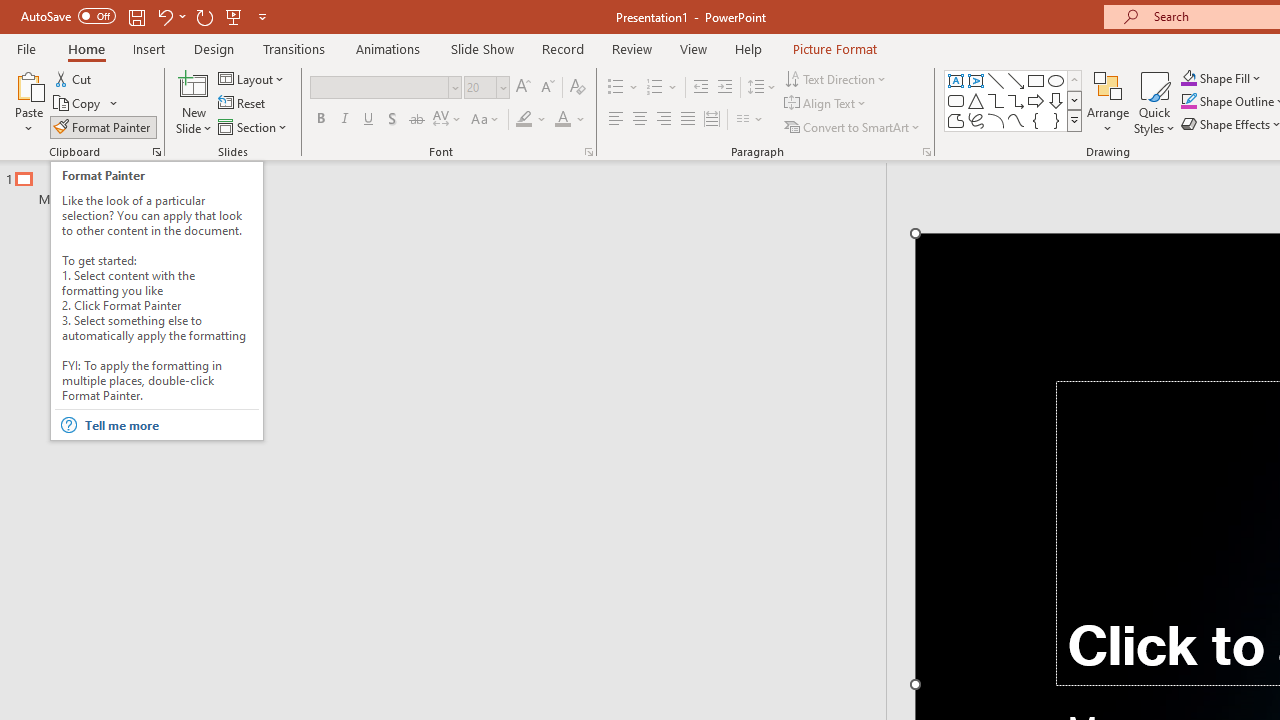 Image resolution: width=1280 pixels, height=720 pixels. What do you see at coordinates (996, 80) in the screenshot?
I see `Line` at bounding box center [996, 80].